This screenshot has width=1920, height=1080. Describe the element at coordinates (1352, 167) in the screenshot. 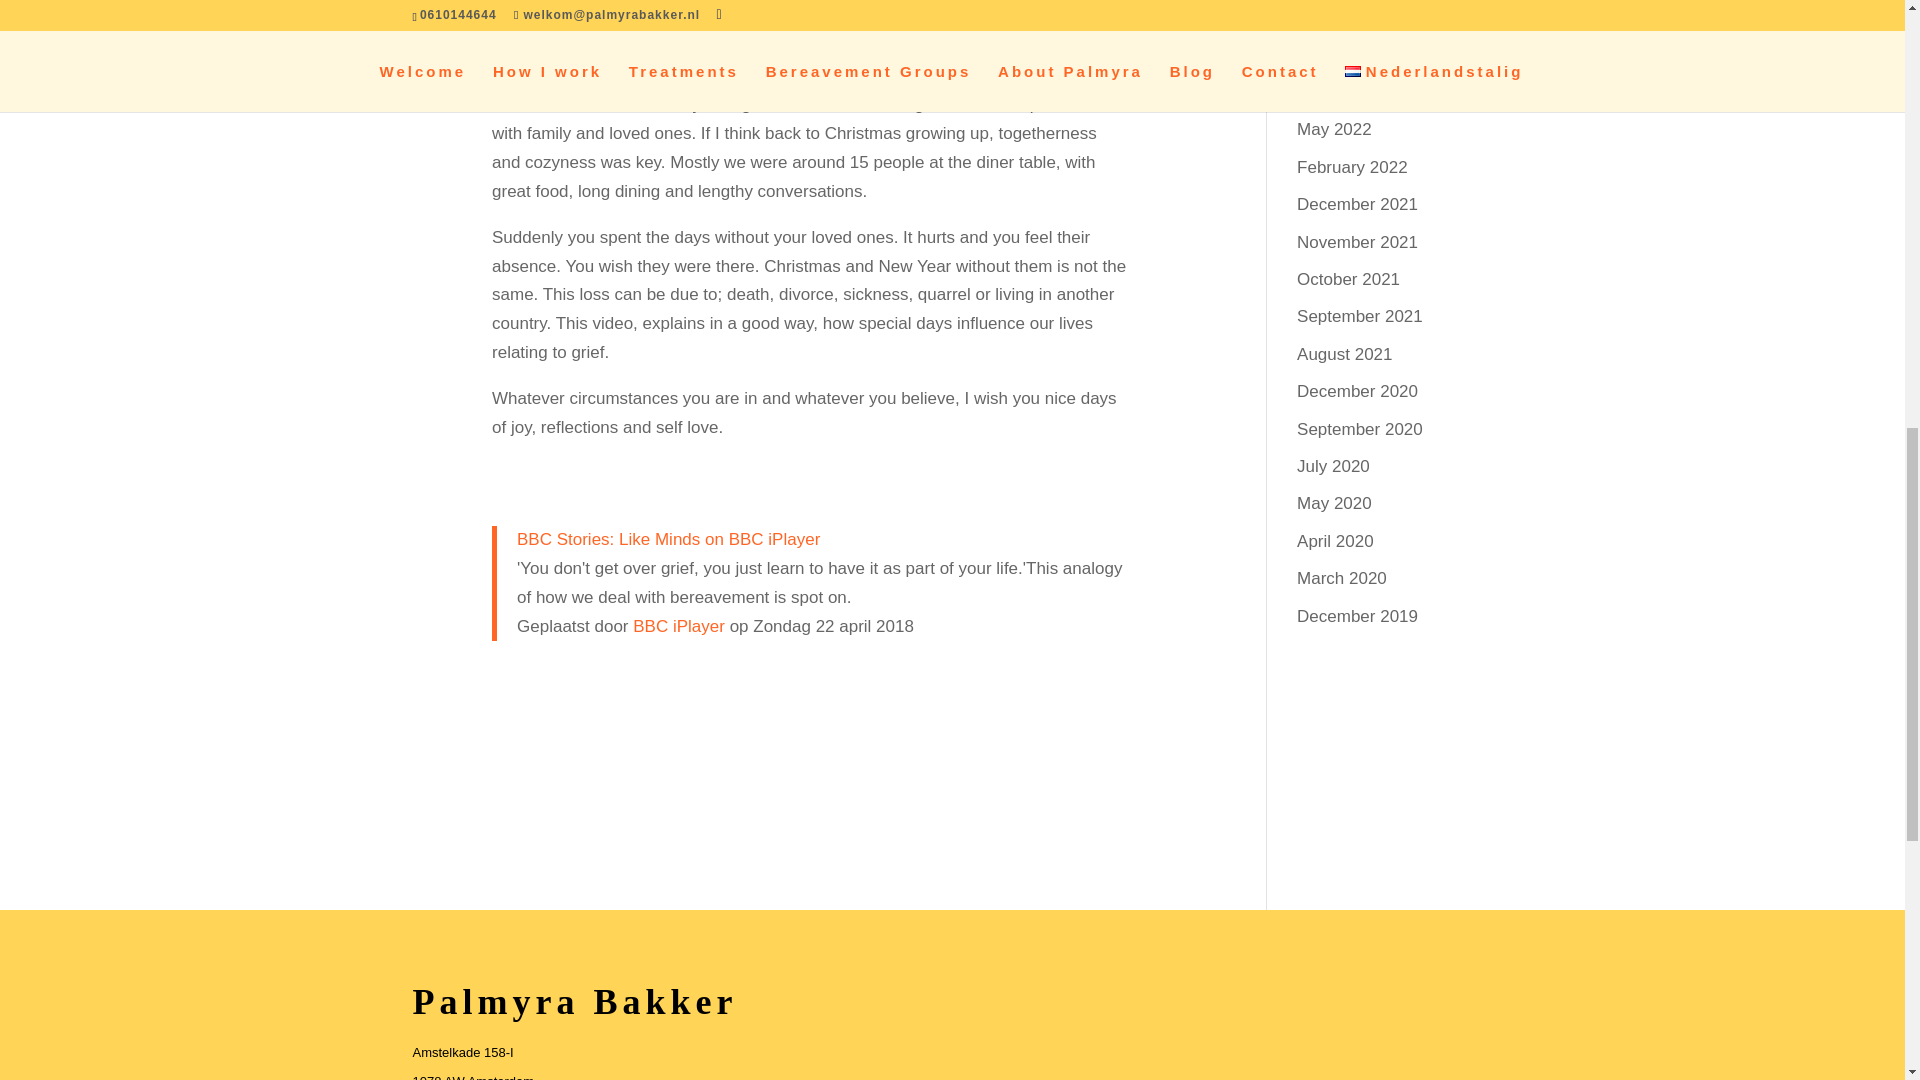

I see `February 2022` at that location.